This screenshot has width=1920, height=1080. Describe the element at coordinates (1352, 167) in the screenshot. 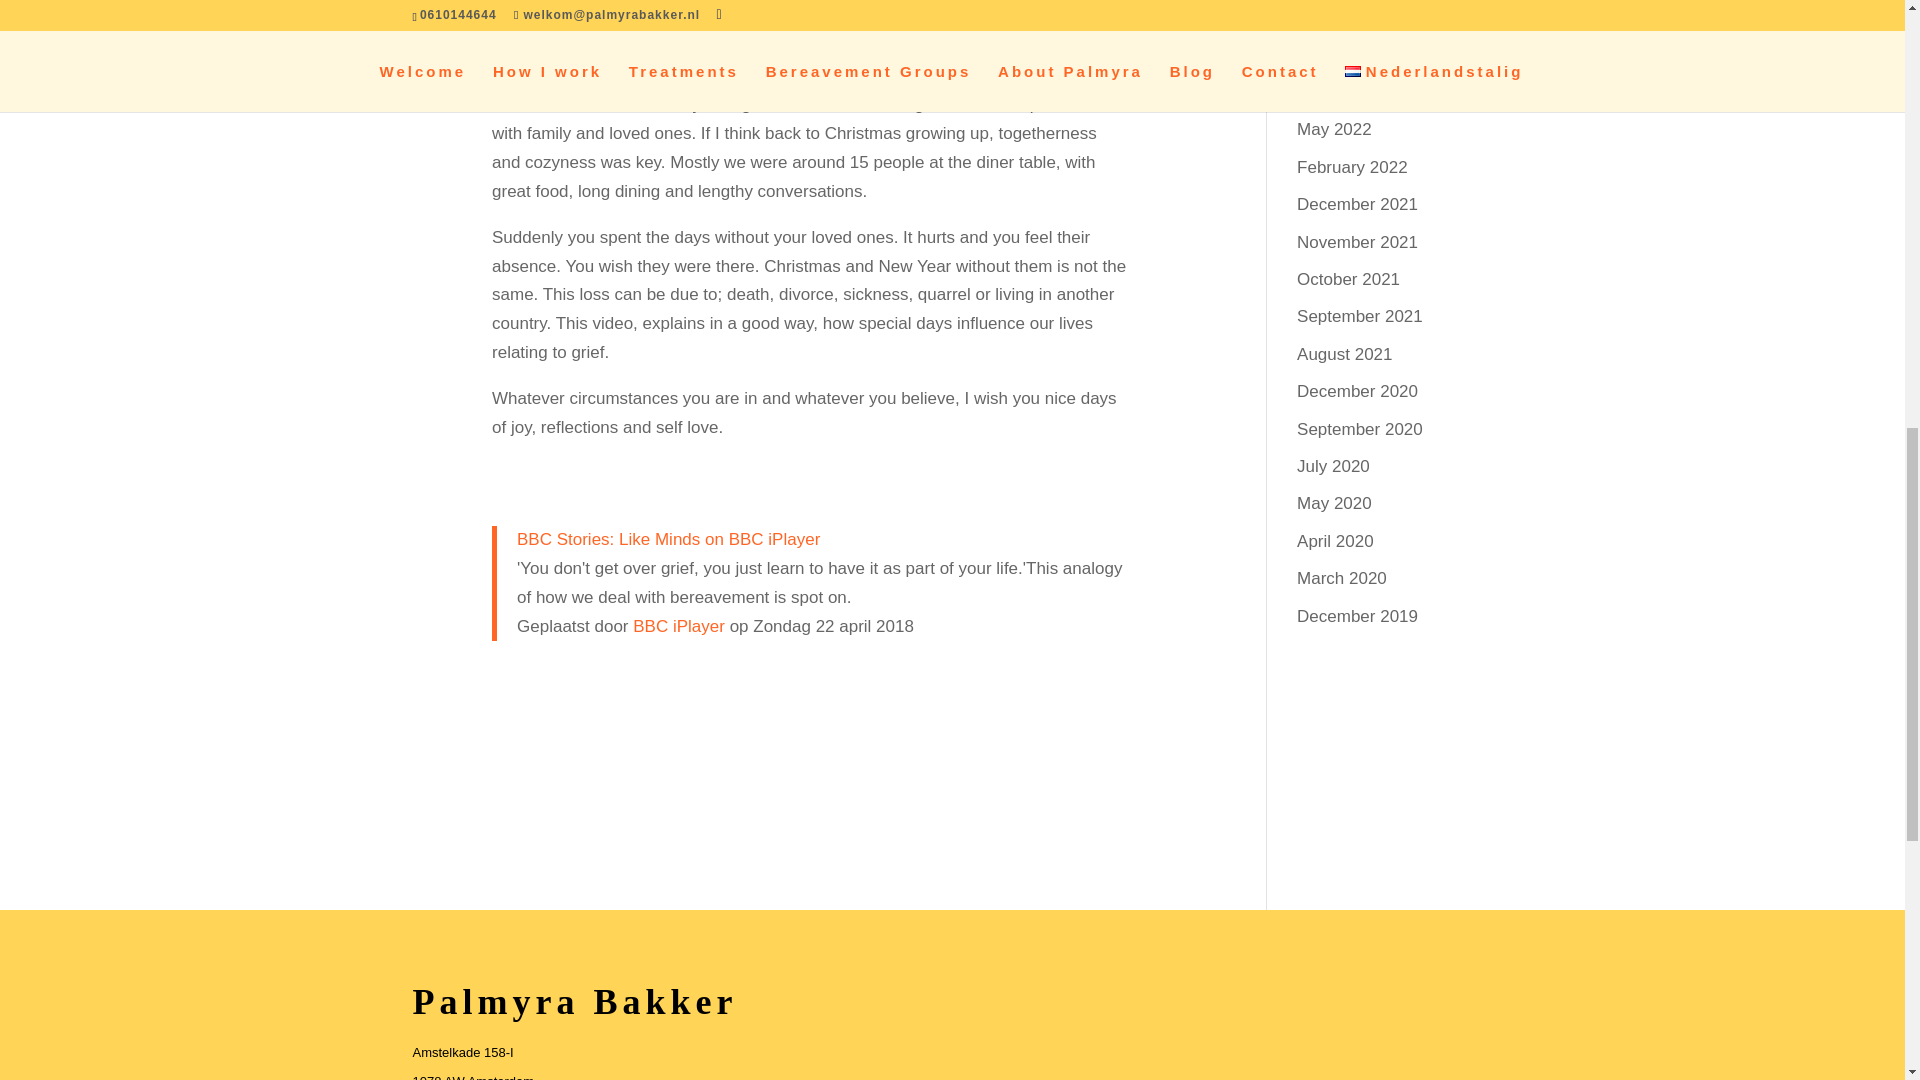

I see `February 2022` at that location.